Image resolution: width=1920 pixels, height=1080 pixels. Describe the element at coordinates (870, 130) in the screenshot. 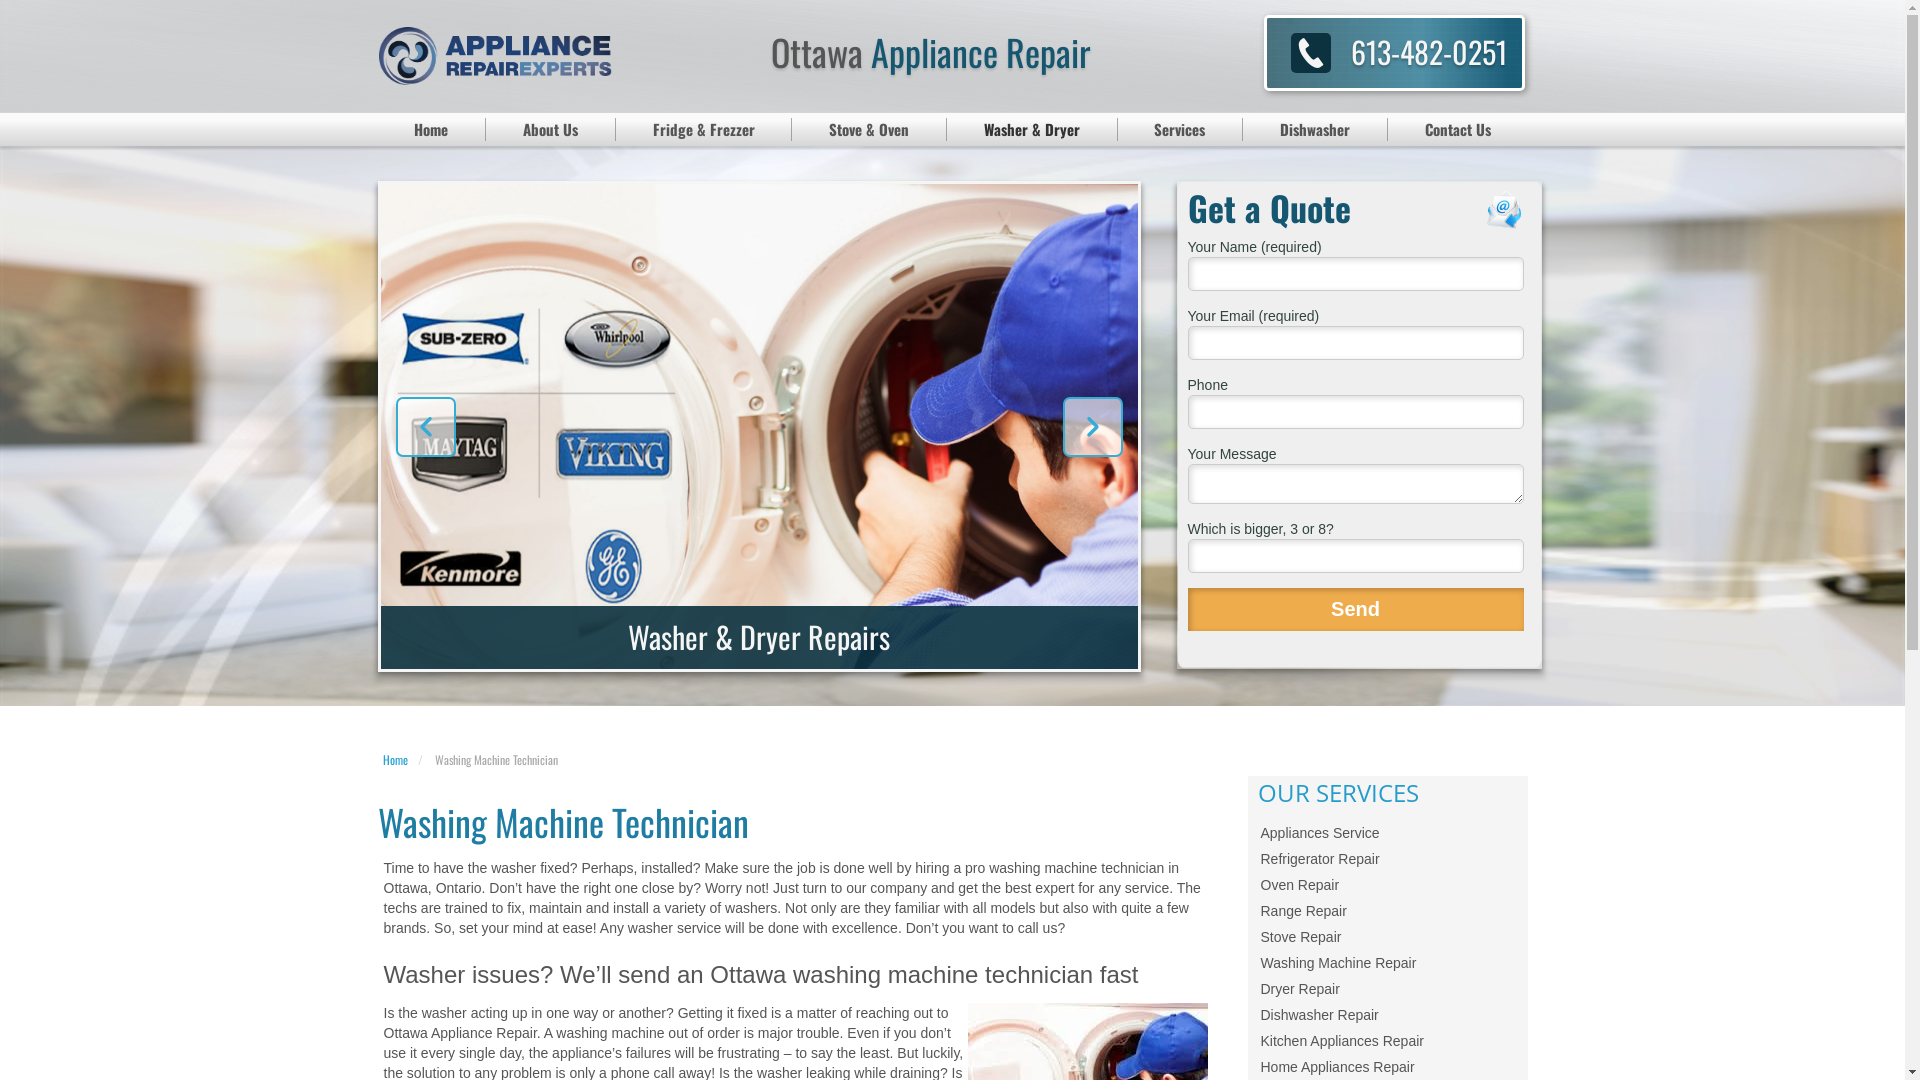

I see `Stove & Oven` at that location.